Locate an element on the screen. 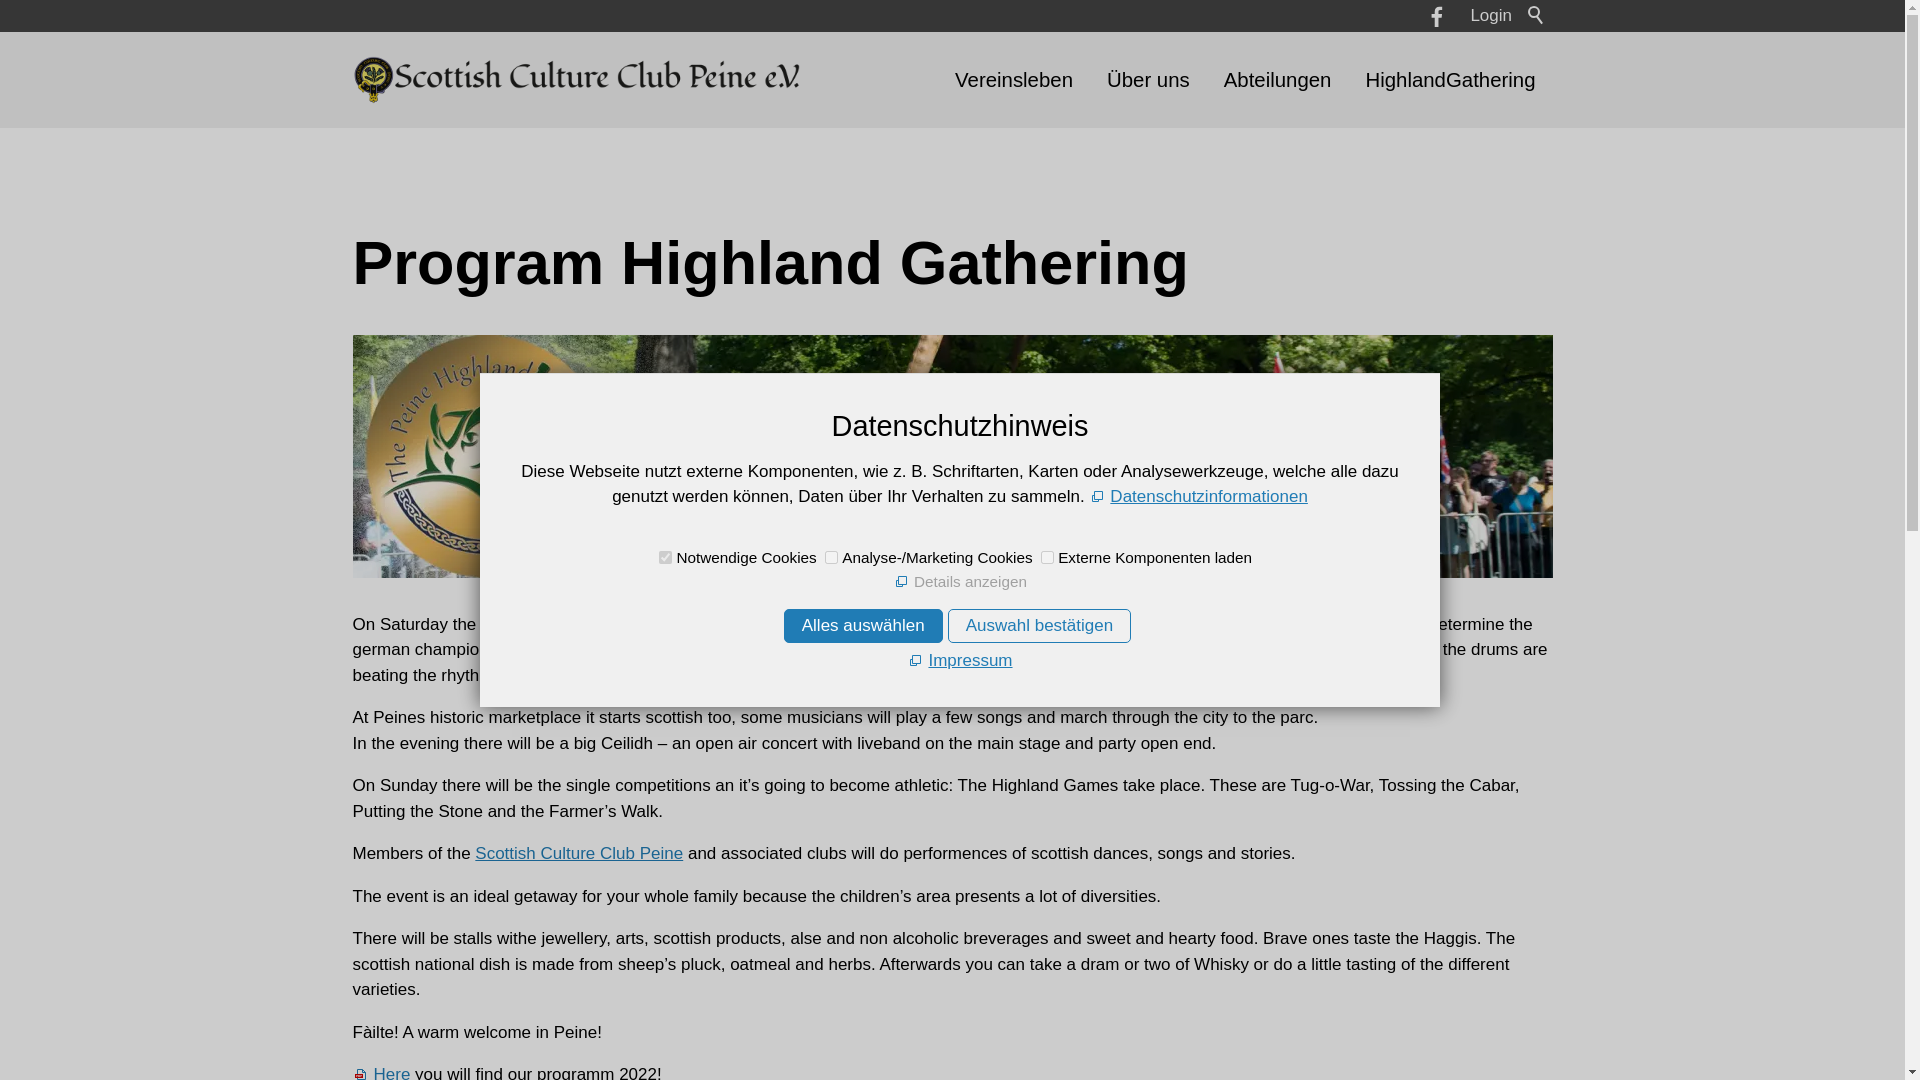 The width and height of the screenshot is (1920, 1080). Zur Startseite is located at coordinates (576, 80).